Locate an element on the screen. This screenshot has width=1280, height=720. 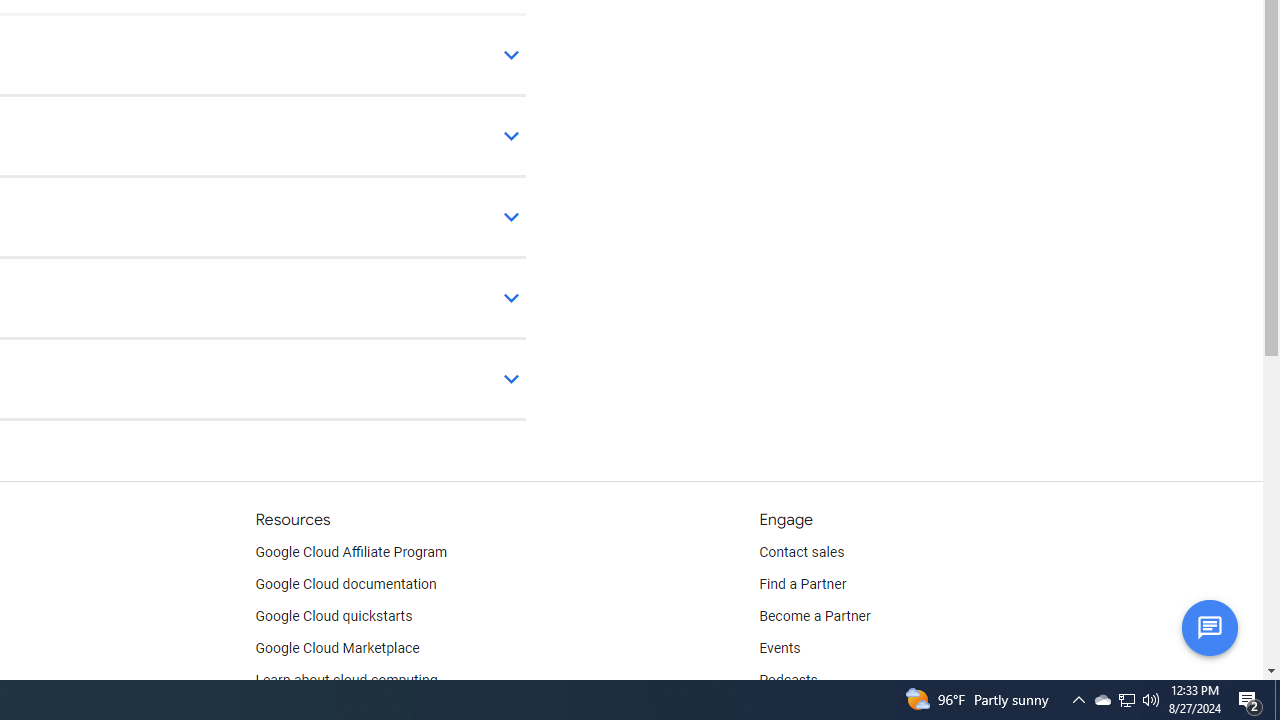
Button to activate chat is located at coordinates (1209, 627).